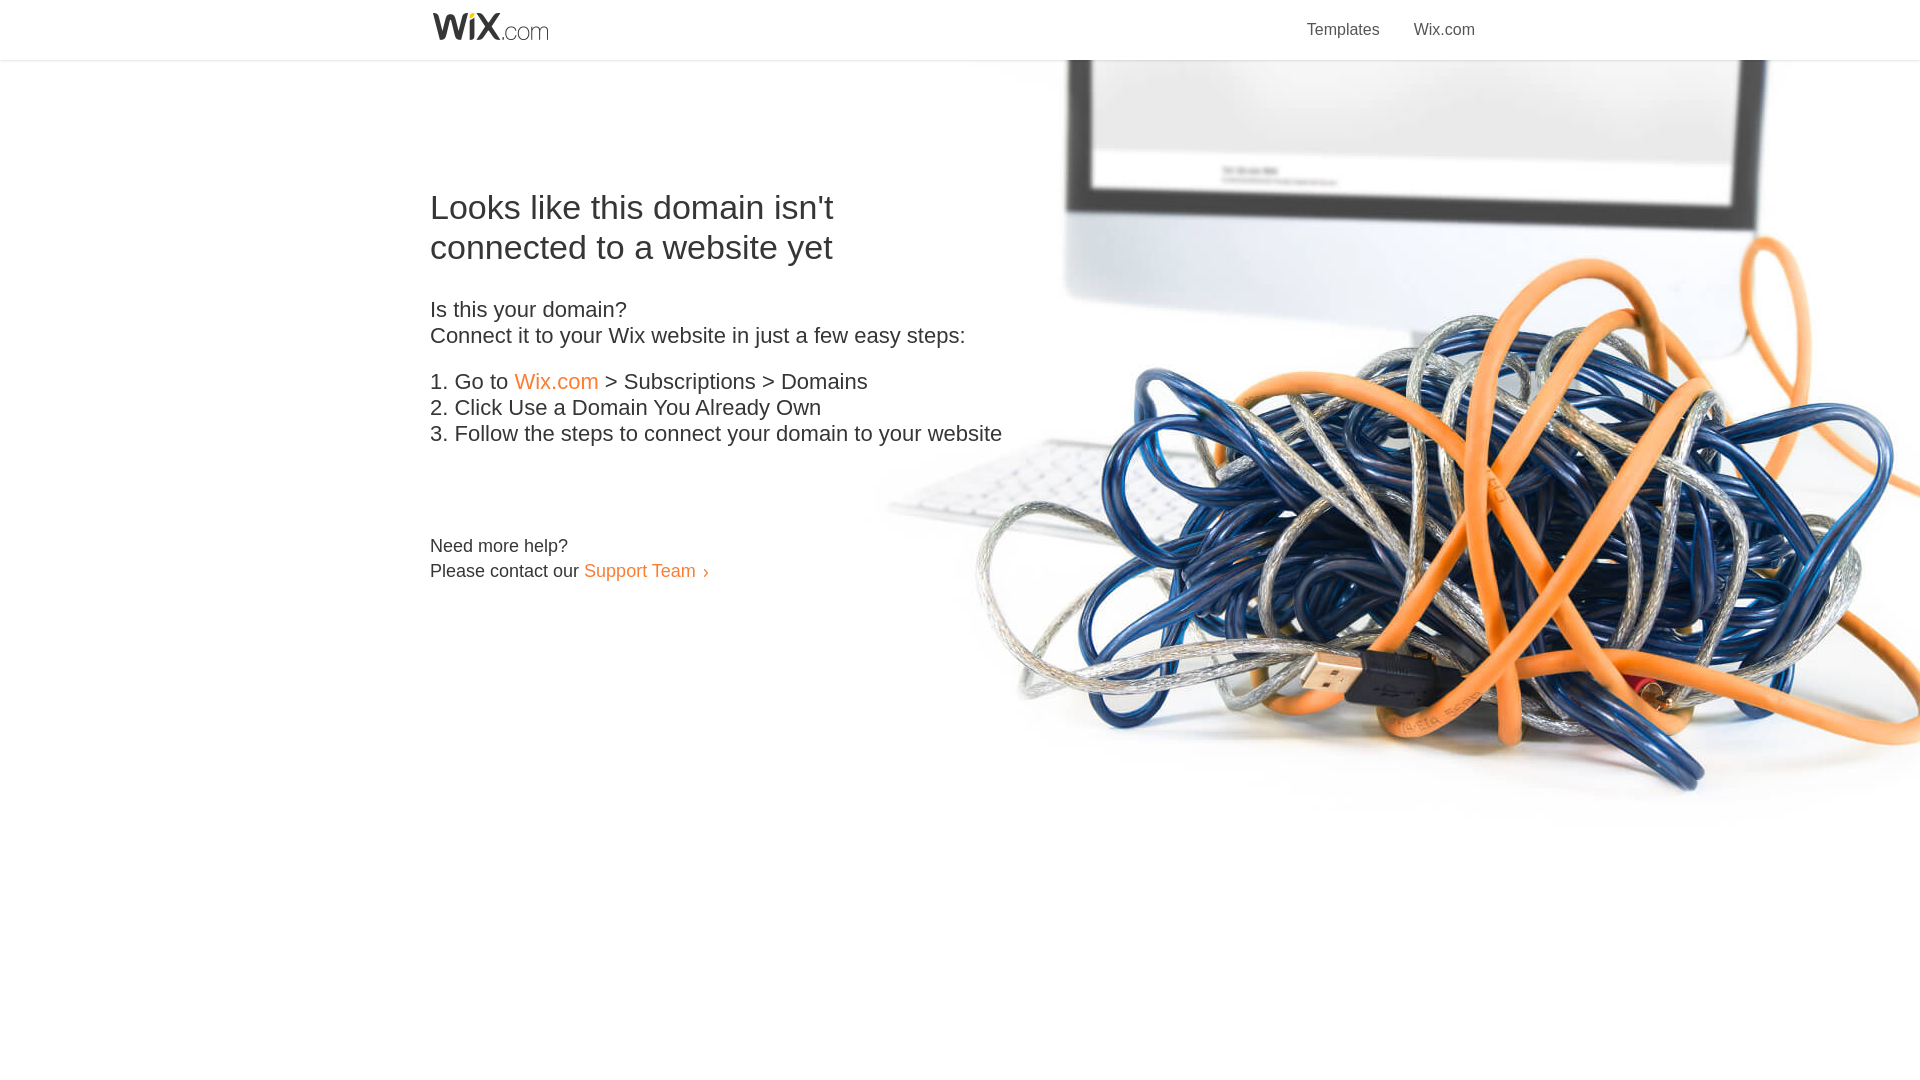 Image resolution: width=1920 pixels, height=1080 pixels. Describe the element at coordinates (556, 382) in the screenshot. I see `Wix.com` at that location.